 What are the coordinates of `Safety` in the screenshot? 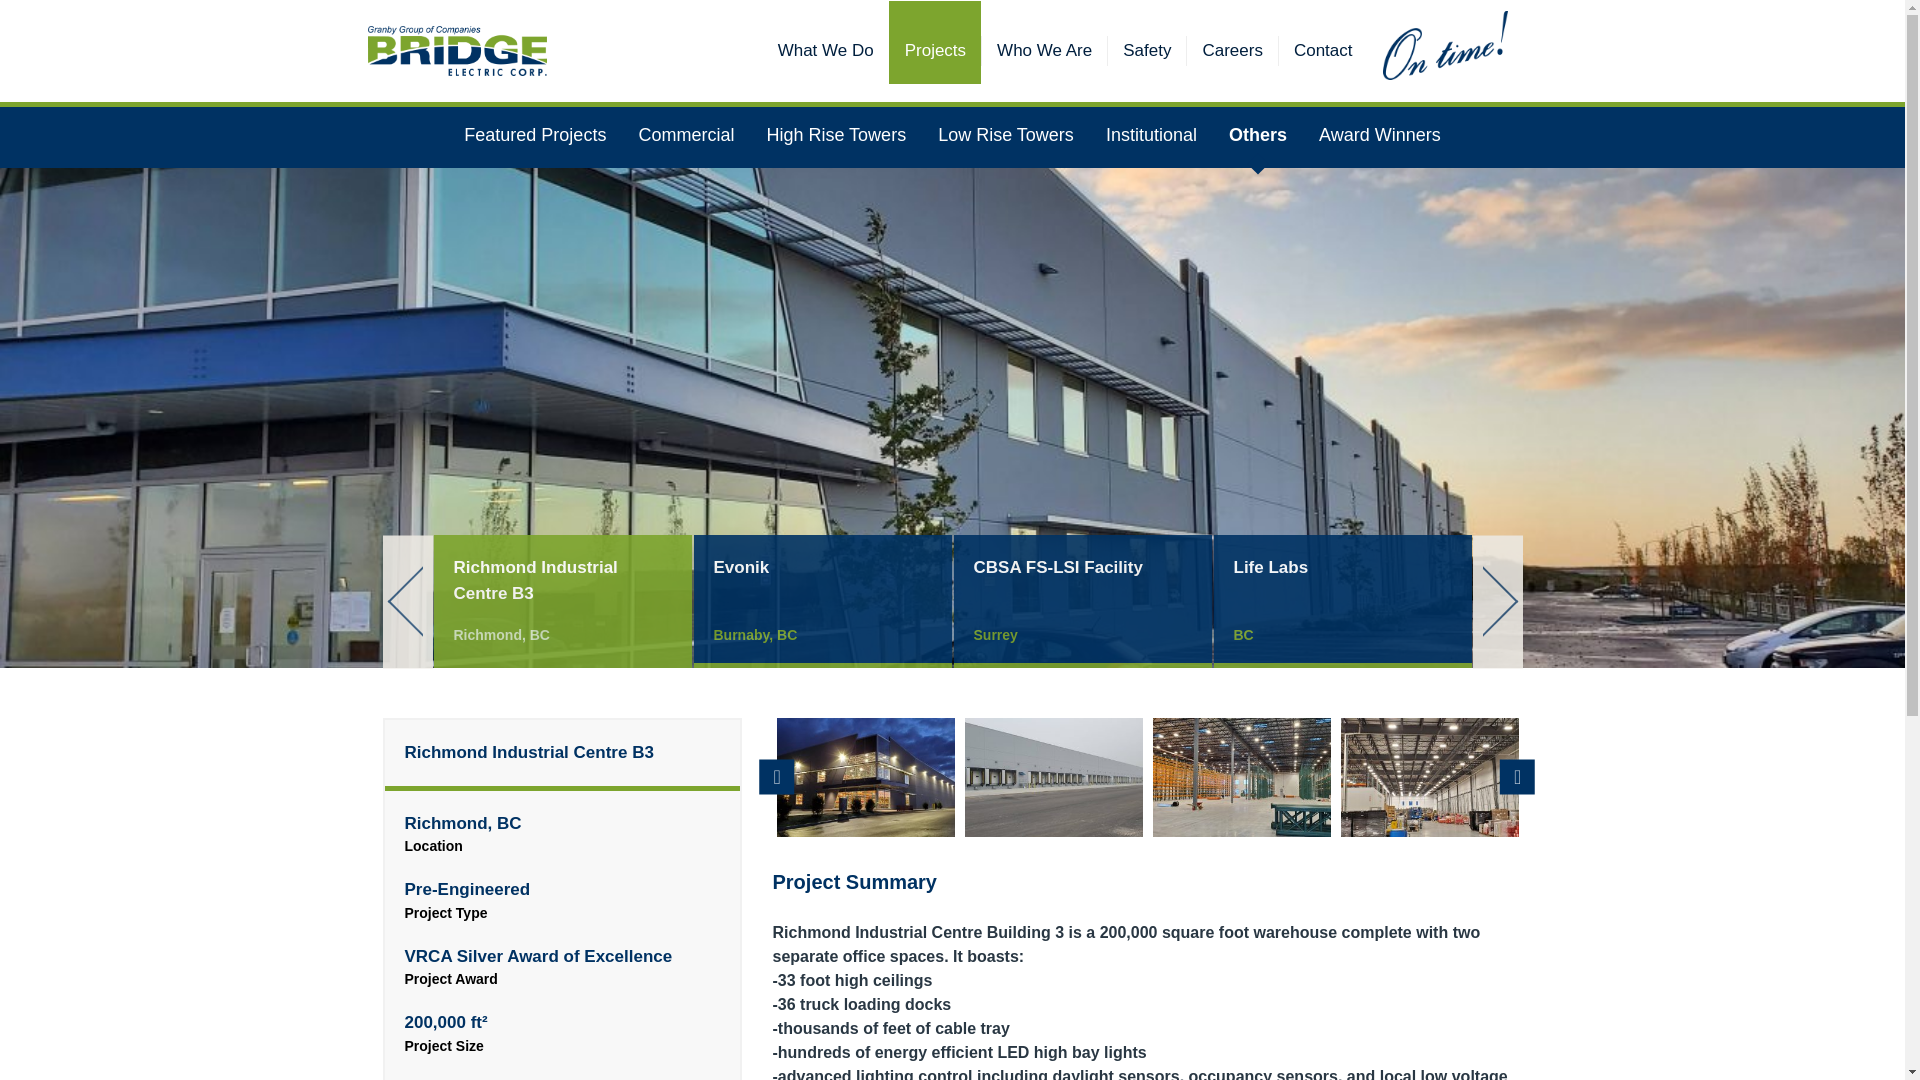 It's located at (1146, 50).